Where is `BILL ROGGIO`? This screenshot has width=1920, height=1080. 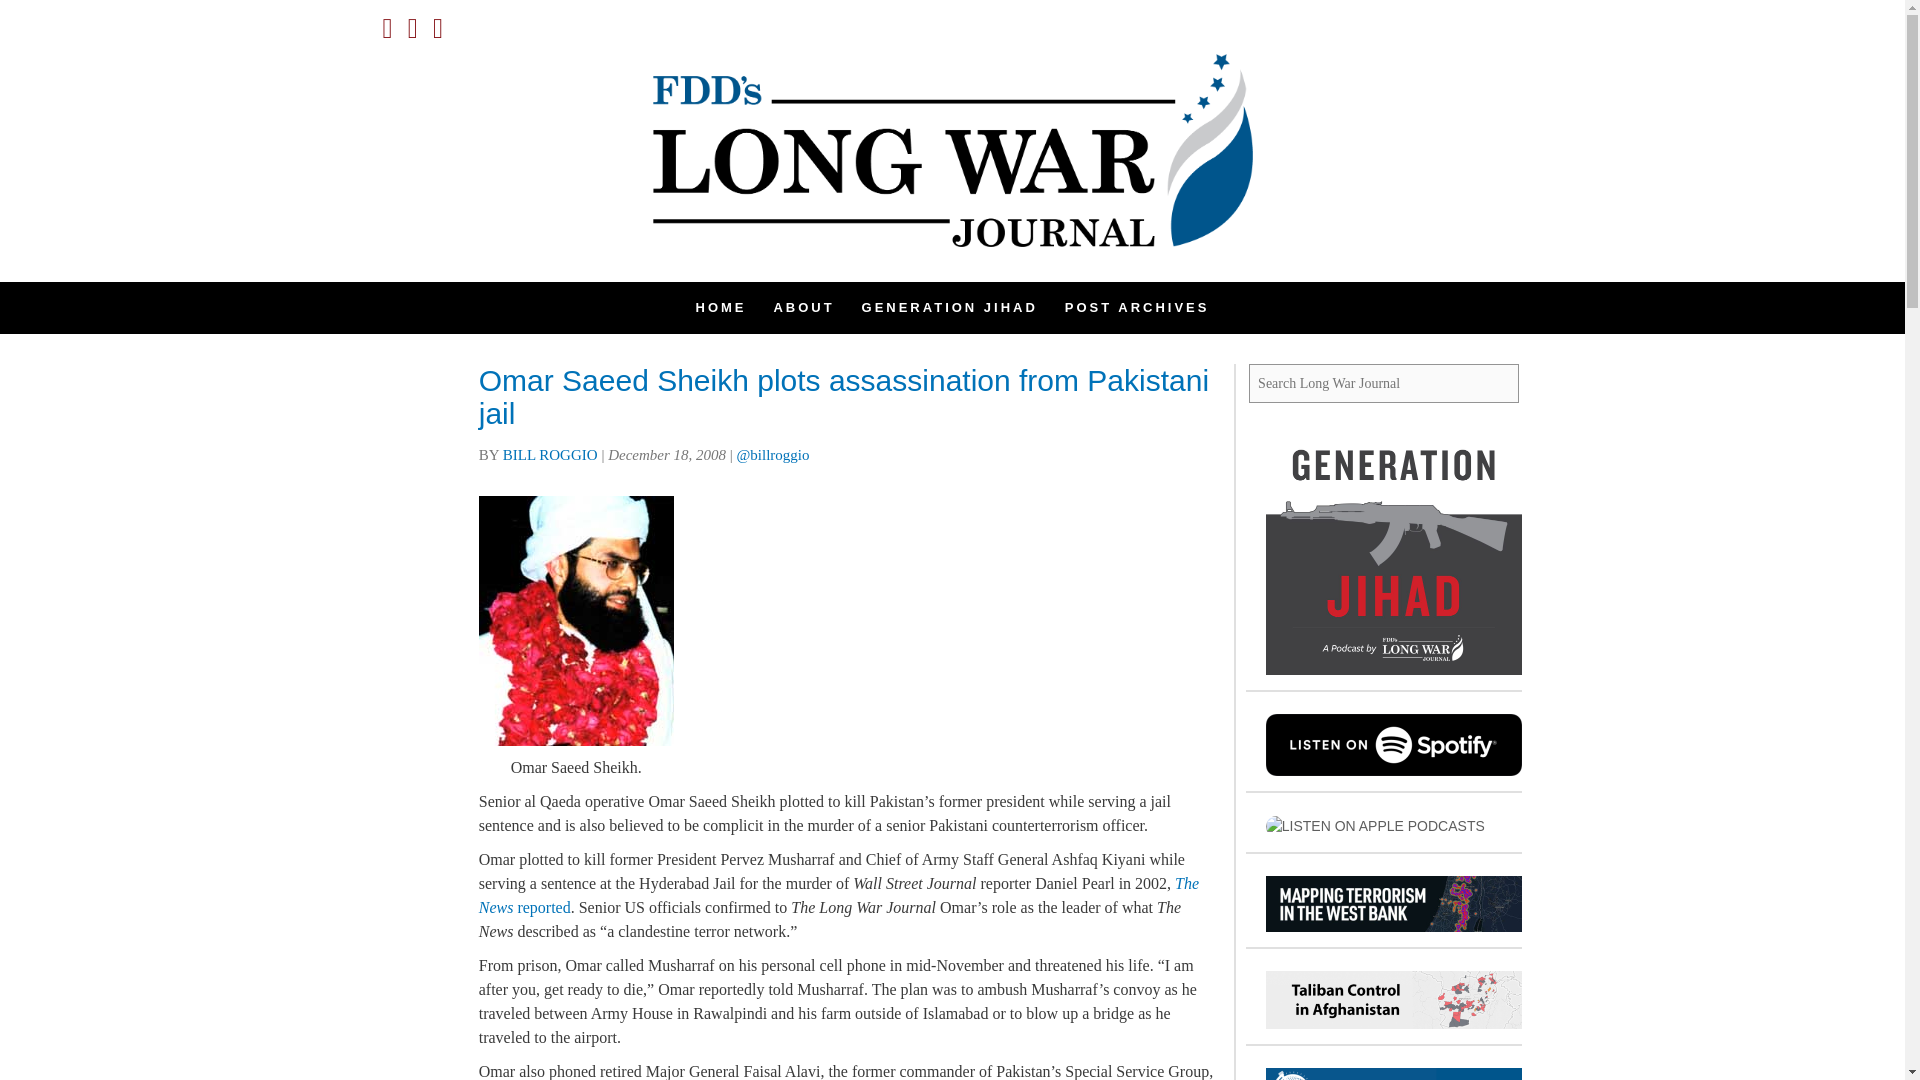 BILL ROGGIO is located at coordinates (550, 455).